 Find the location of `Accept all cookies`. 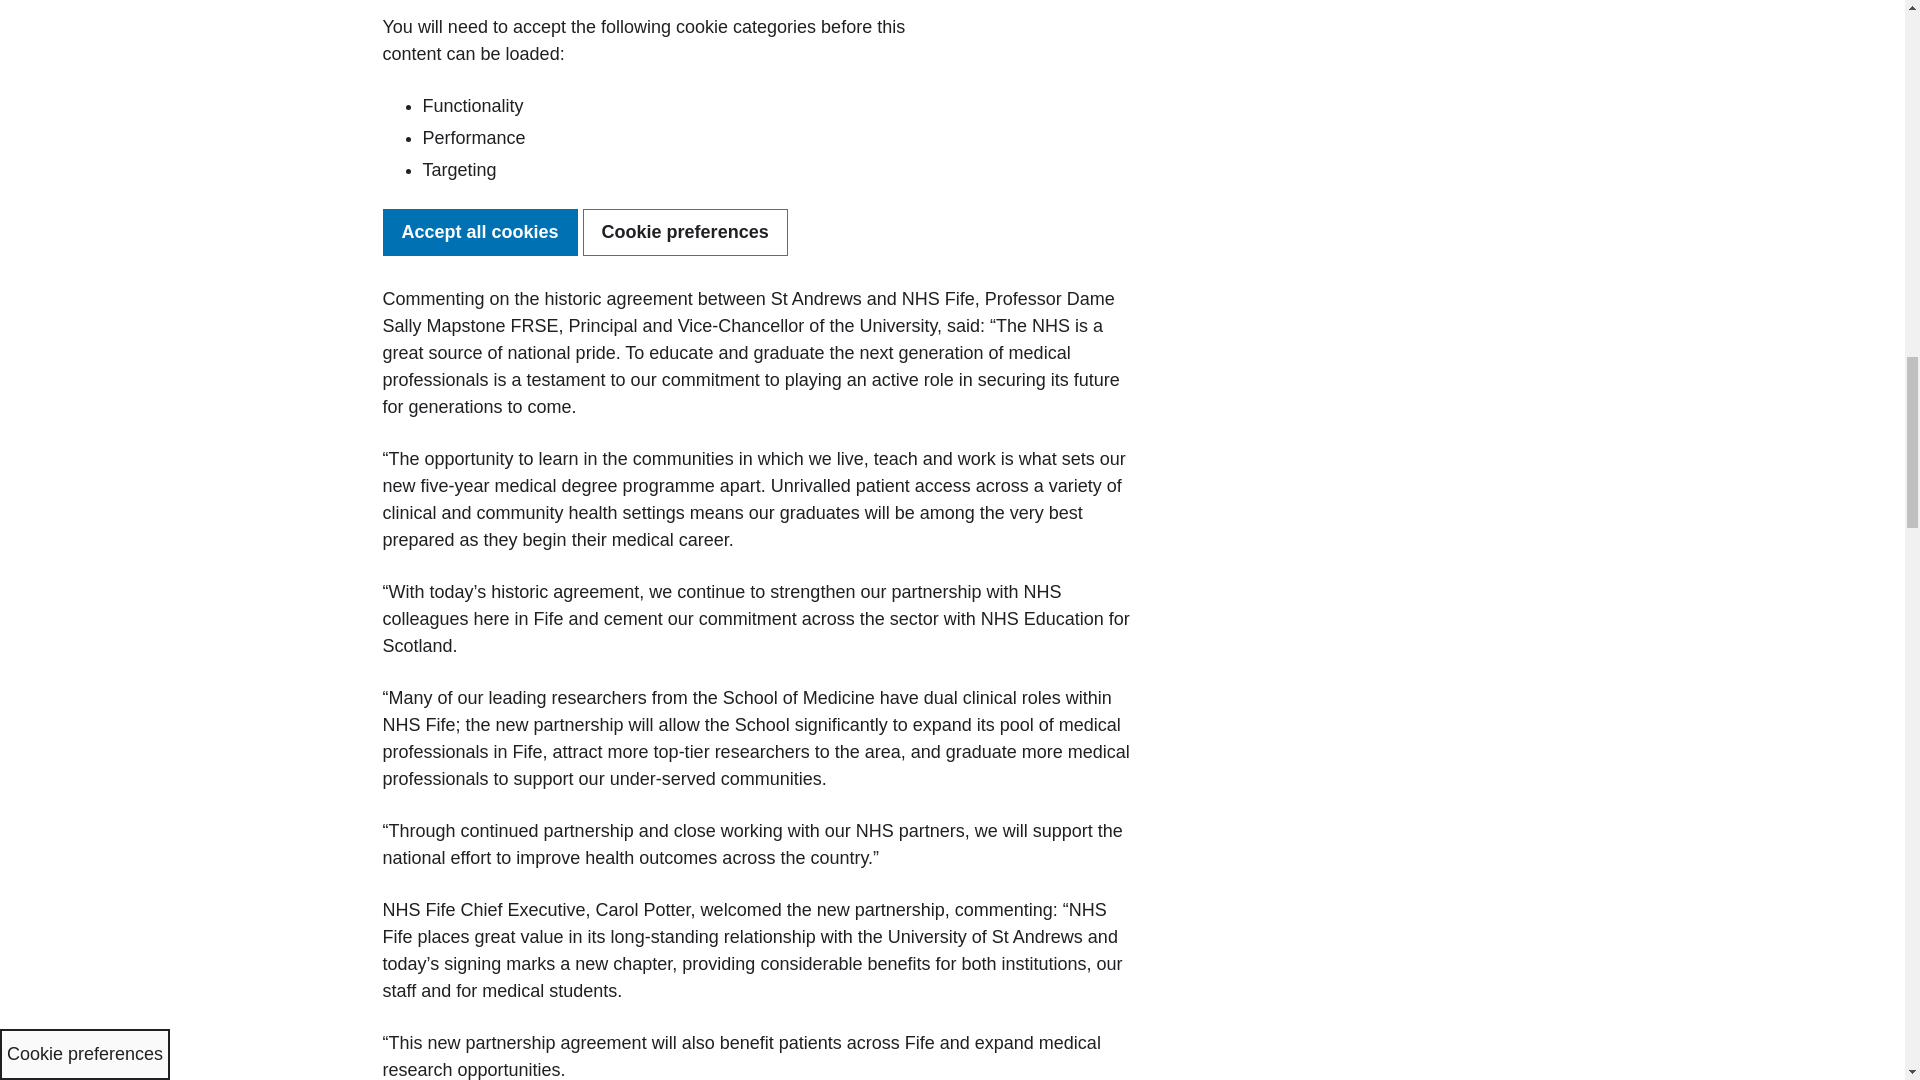

Accept all cookies is located at coordinates (480, 232).